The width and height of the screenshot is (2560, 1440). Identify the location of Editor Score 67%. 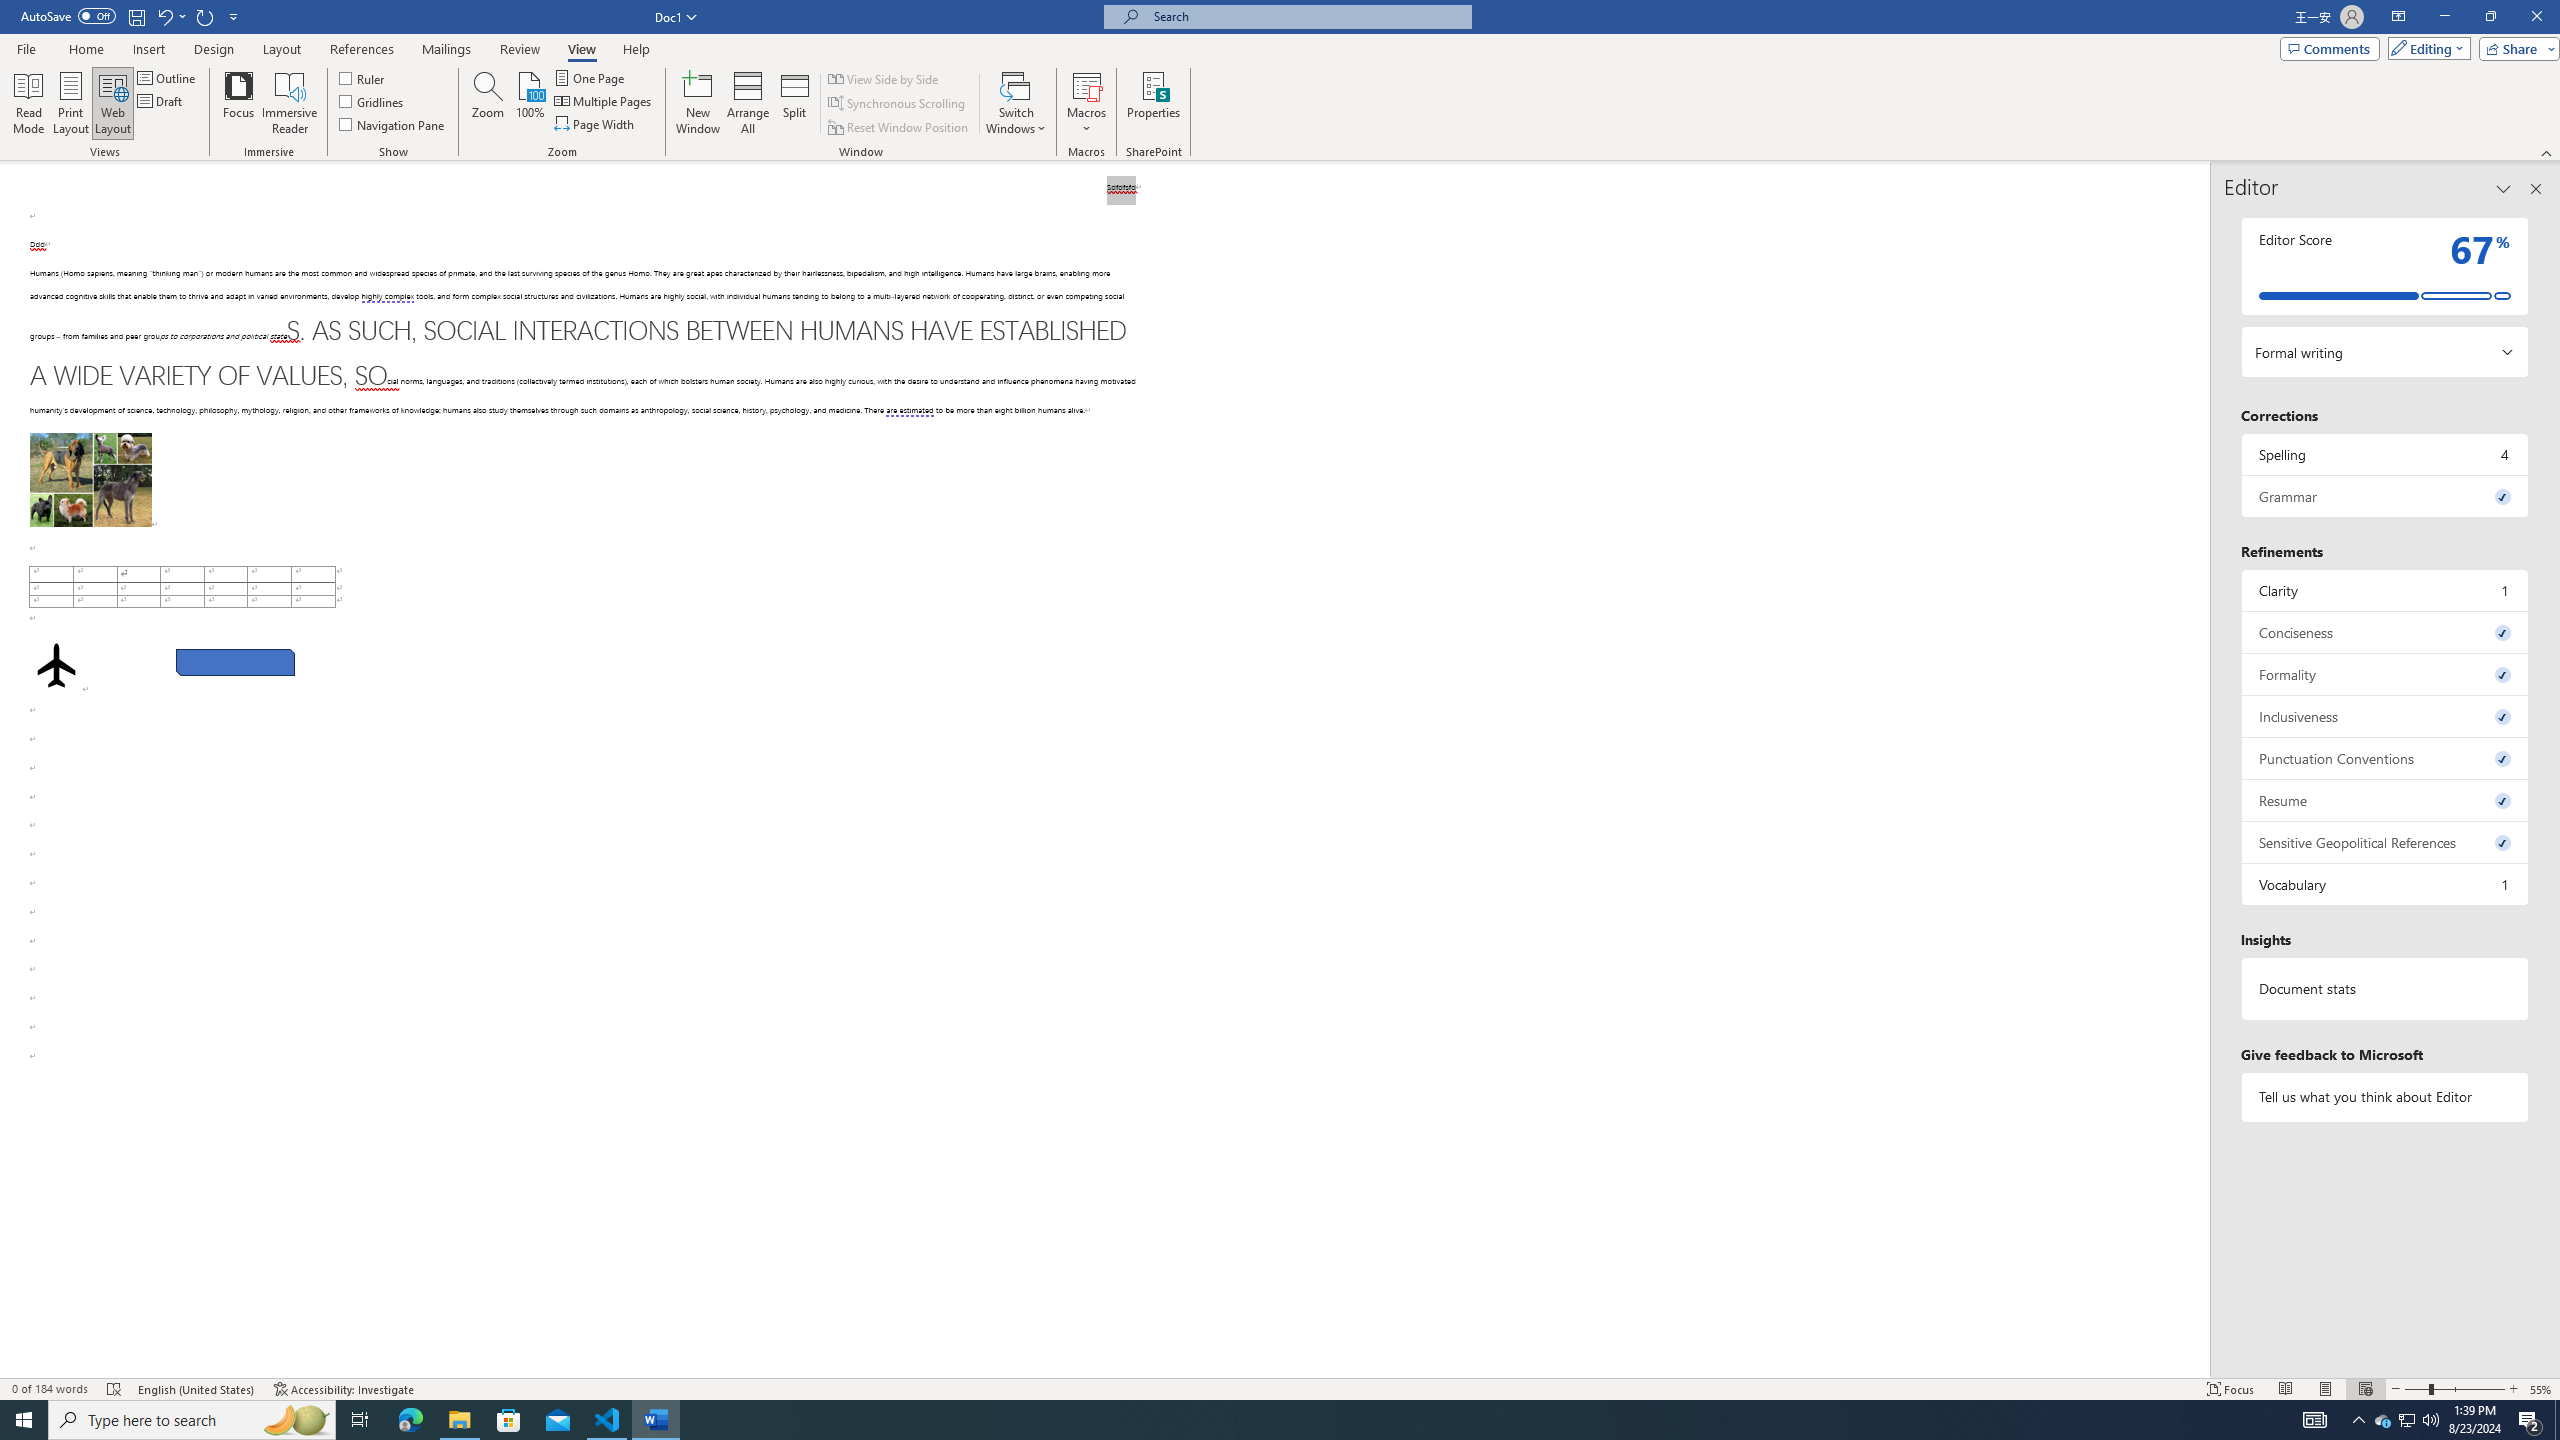
(2386, 266).